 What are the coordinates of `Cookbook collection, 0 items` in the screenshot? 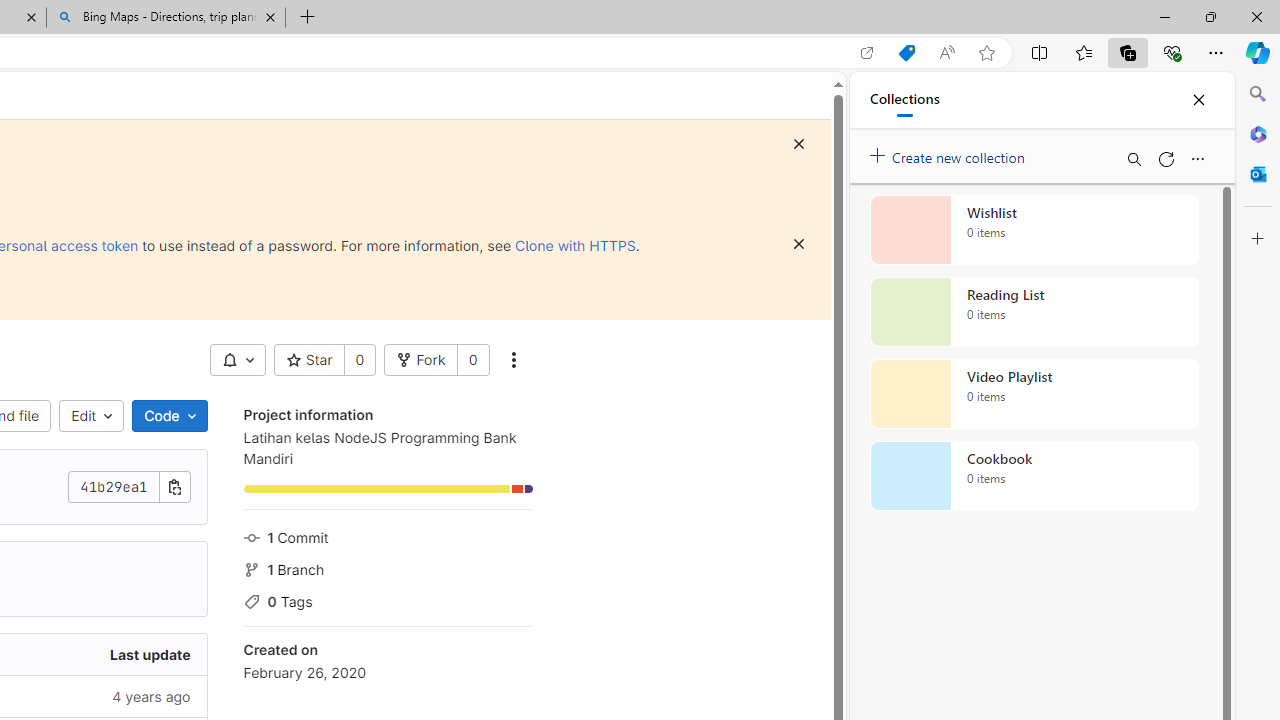 It's located at (1034, 476).